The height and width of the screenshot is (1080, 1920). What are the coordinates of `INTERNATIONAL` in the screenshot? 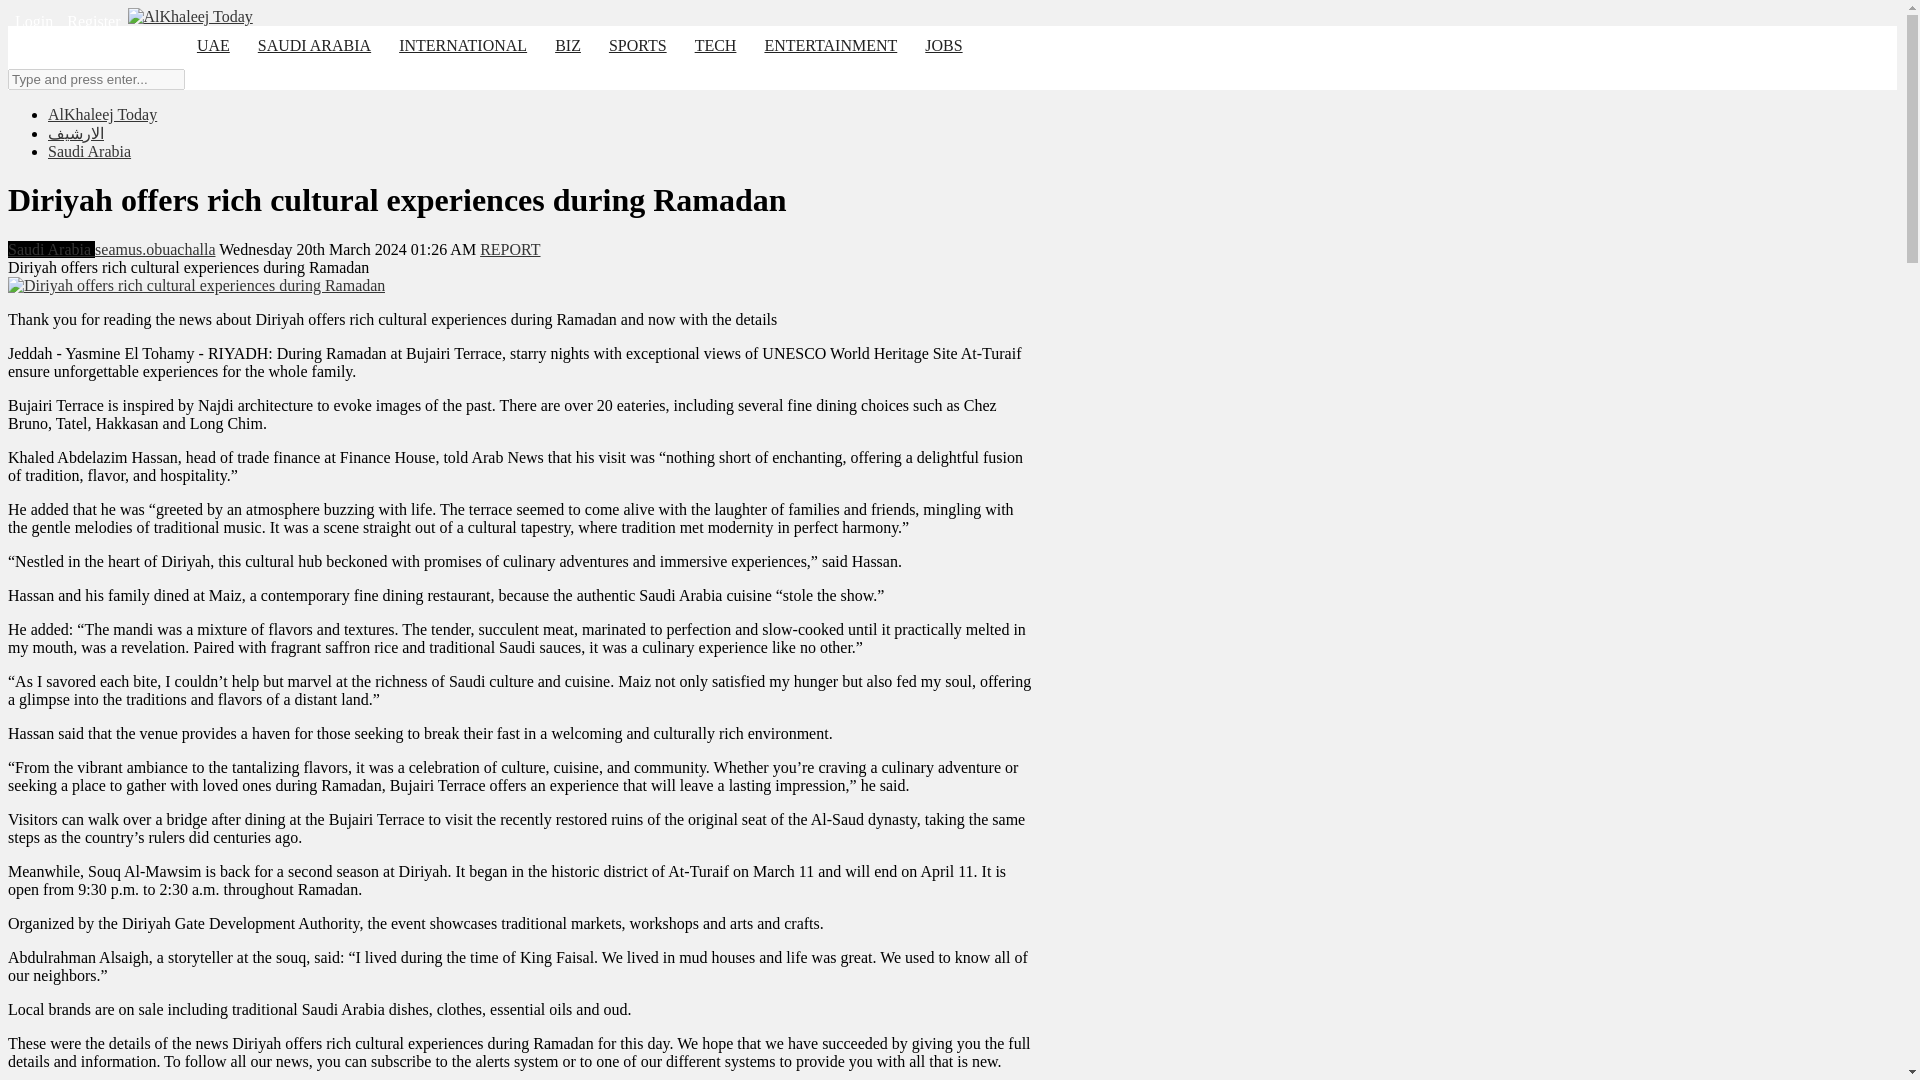 It's located at (463, 47).